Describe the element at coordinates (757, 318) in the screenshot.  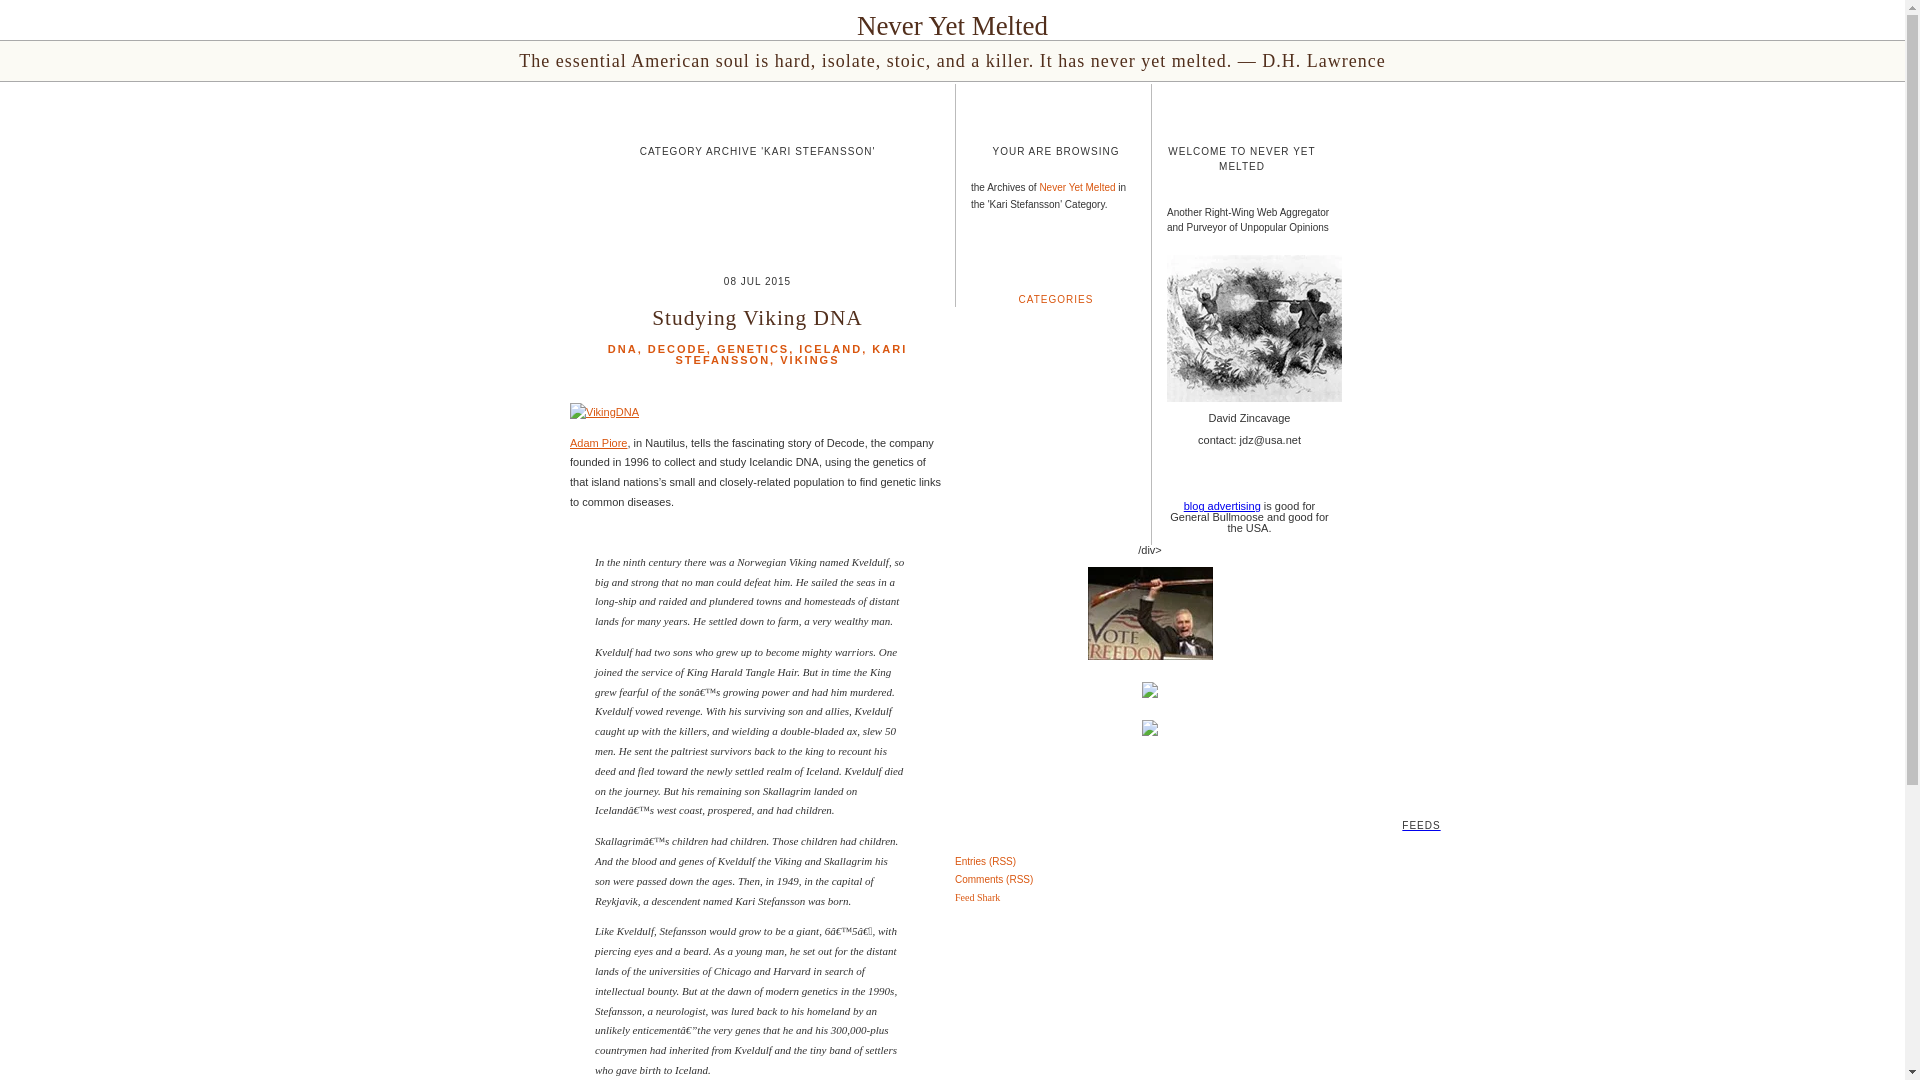
I see `Studying Viking DNA` at that location.